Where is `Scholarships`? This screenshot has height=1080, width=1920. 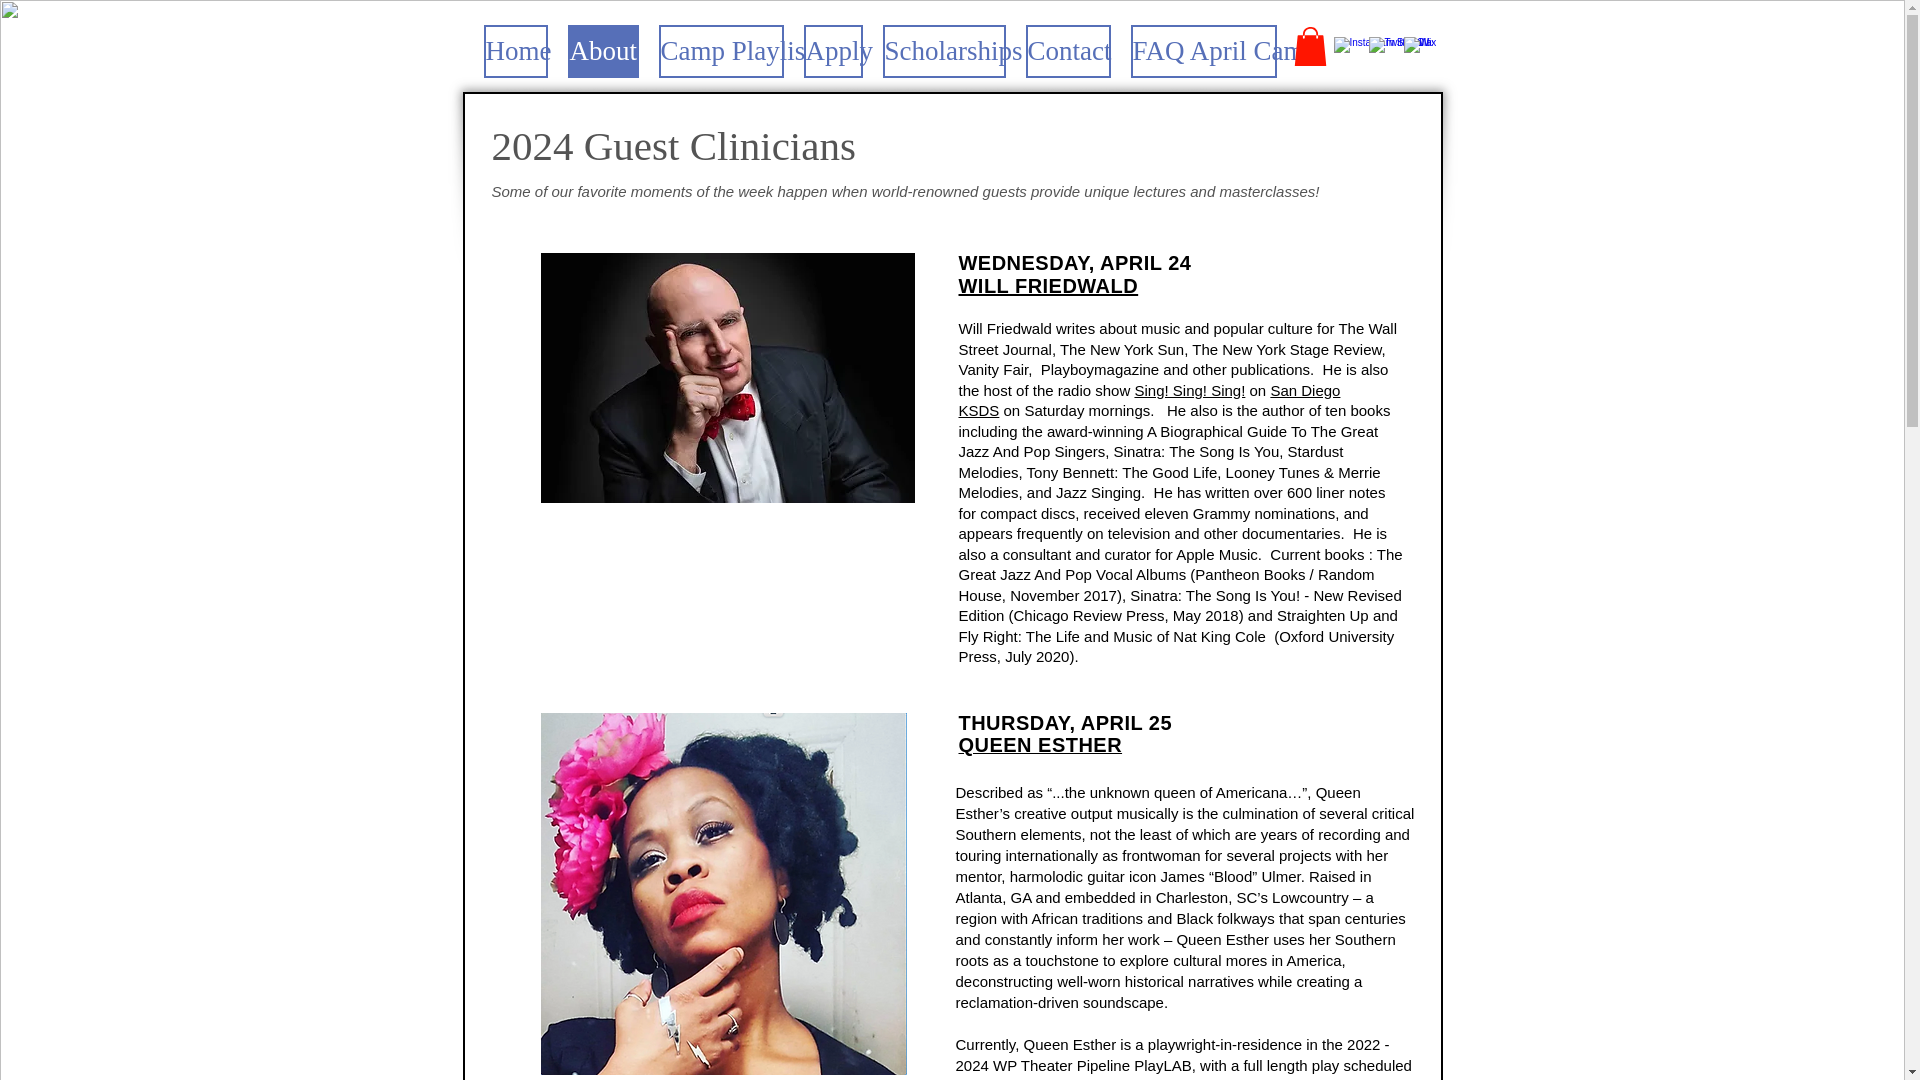 Scholarships is located at coordinates (942, 50).